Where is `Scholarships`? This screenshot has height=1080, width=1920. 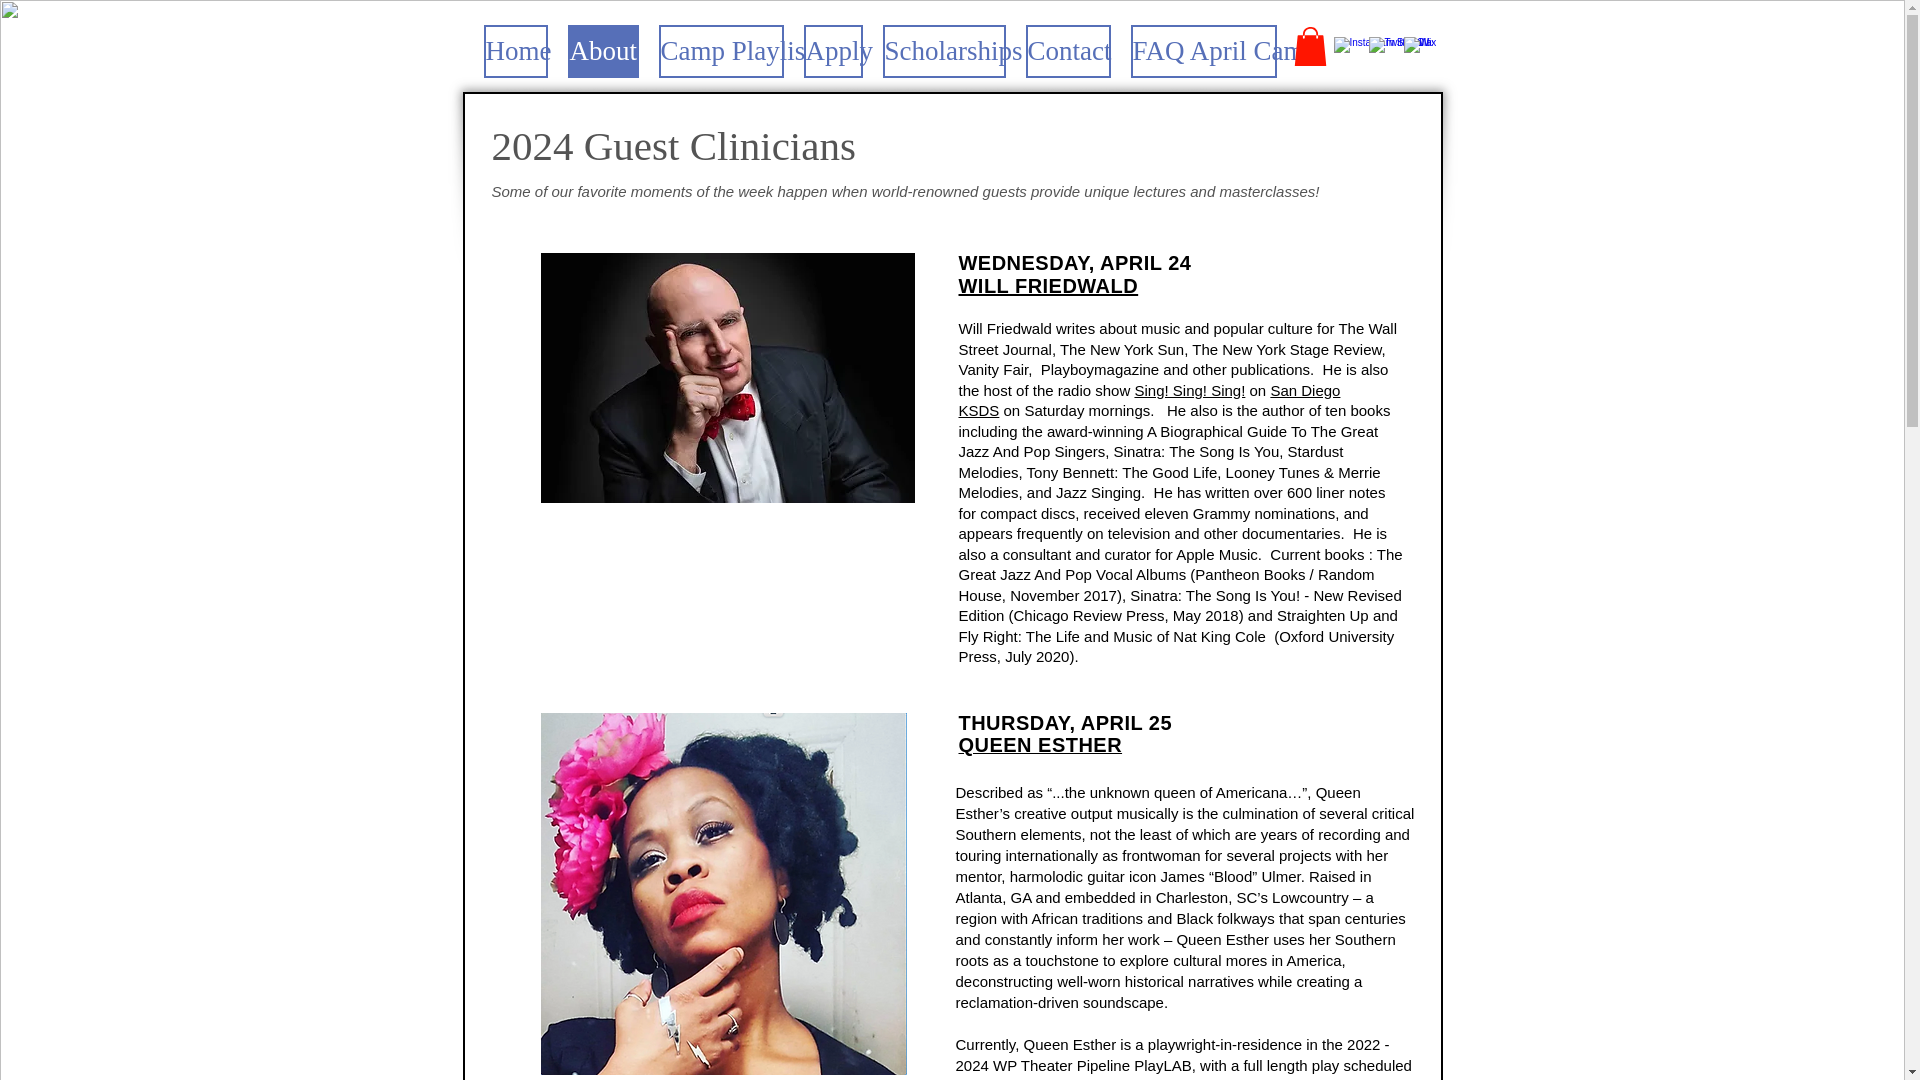 Scholarships is located at coordinates (942, 50).